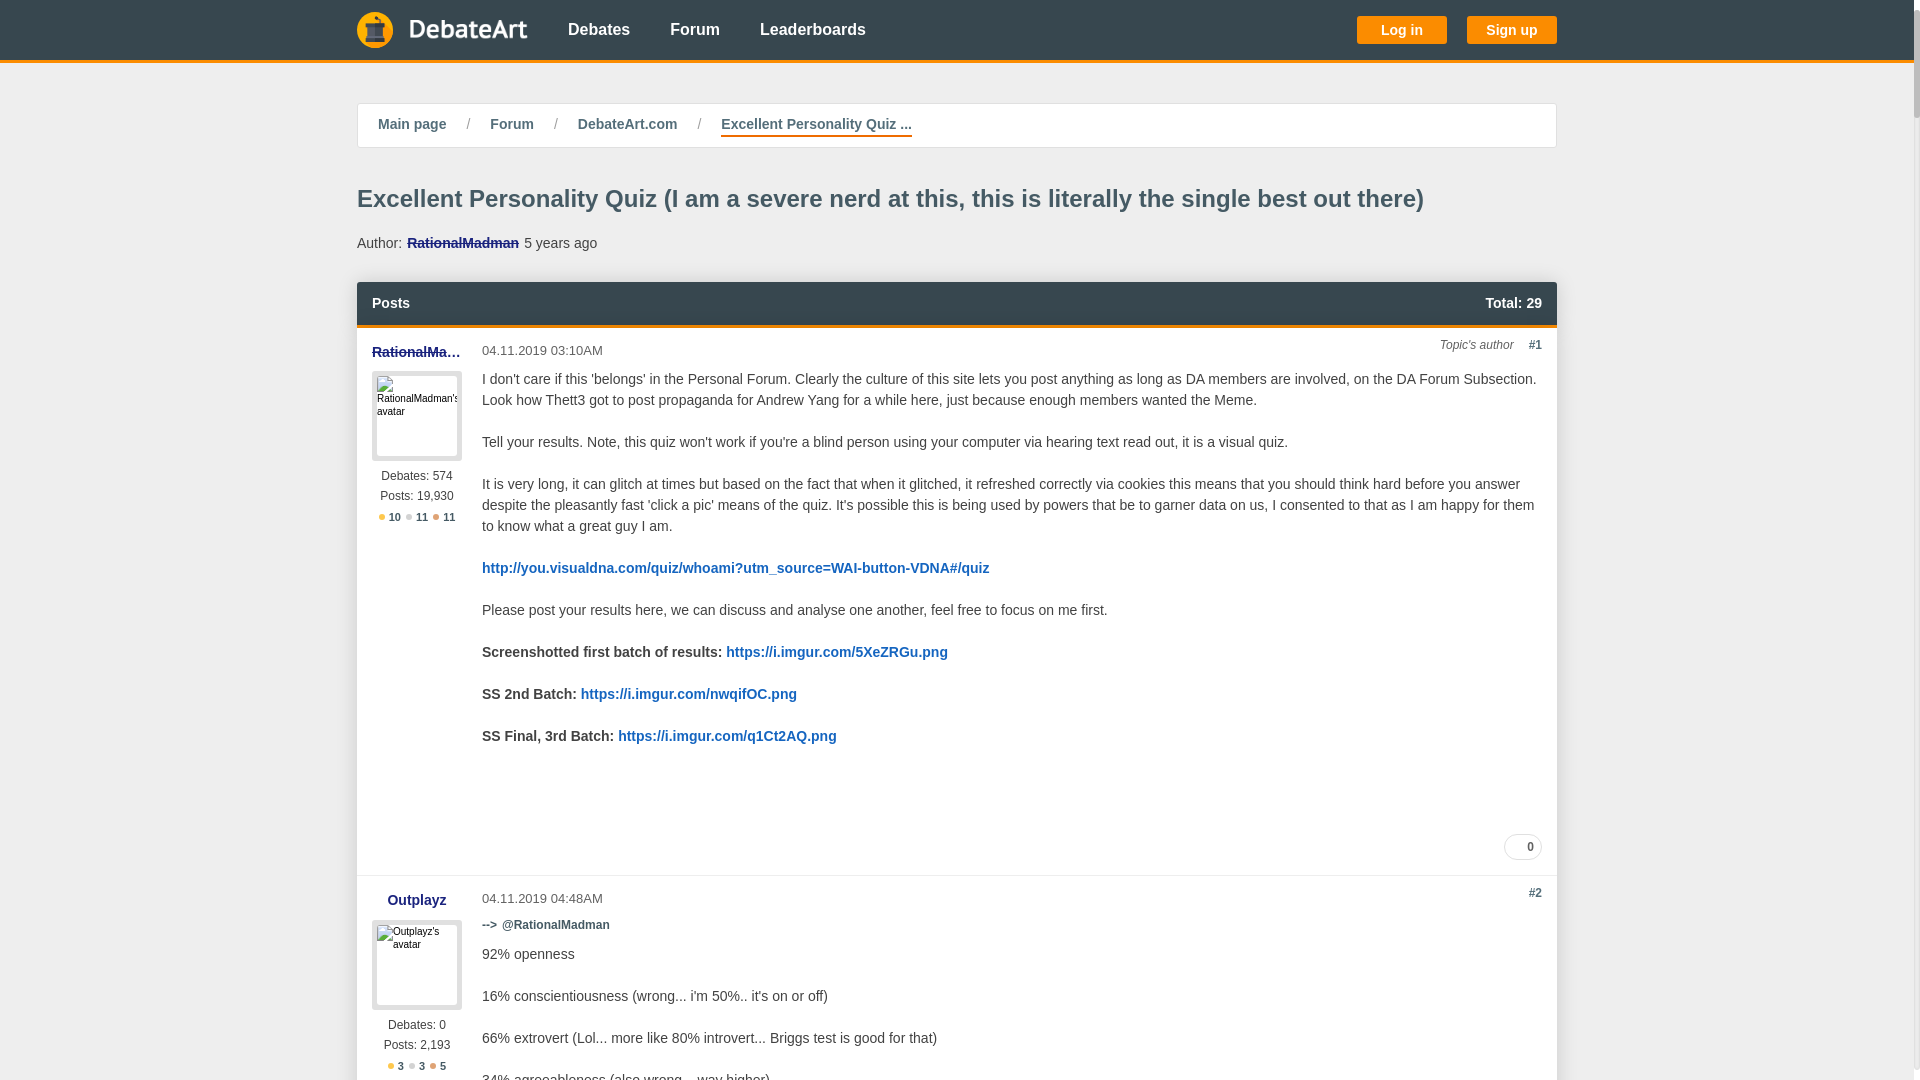  What do you see at coordinates (694, 30) in the screenshot?
I see `Forum` at bounding box center [694, 30].